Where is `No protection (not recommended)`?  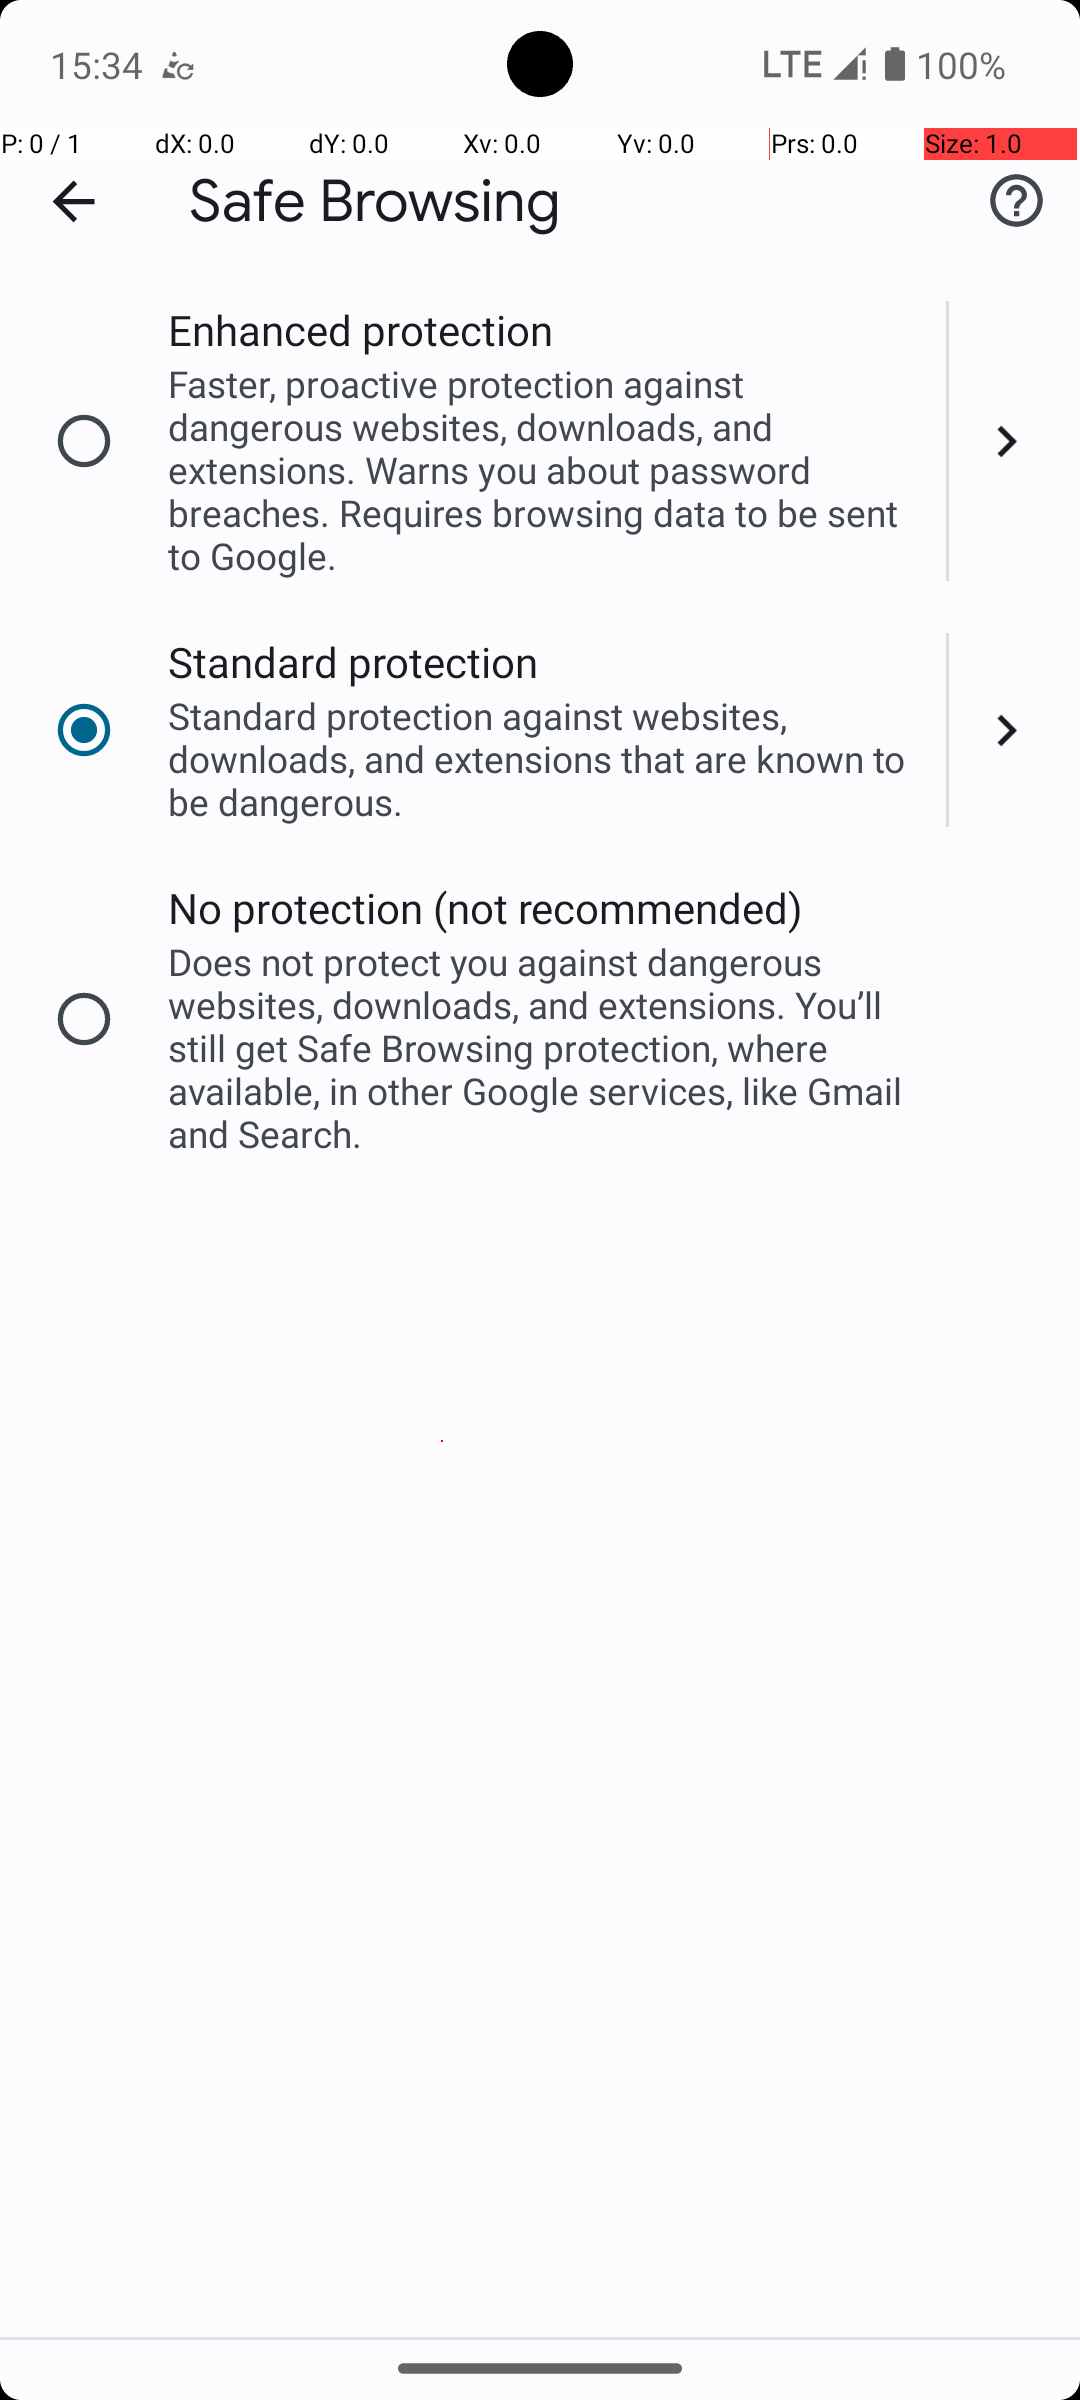
No protection (not recommended) is located at coordinates (486, 908).